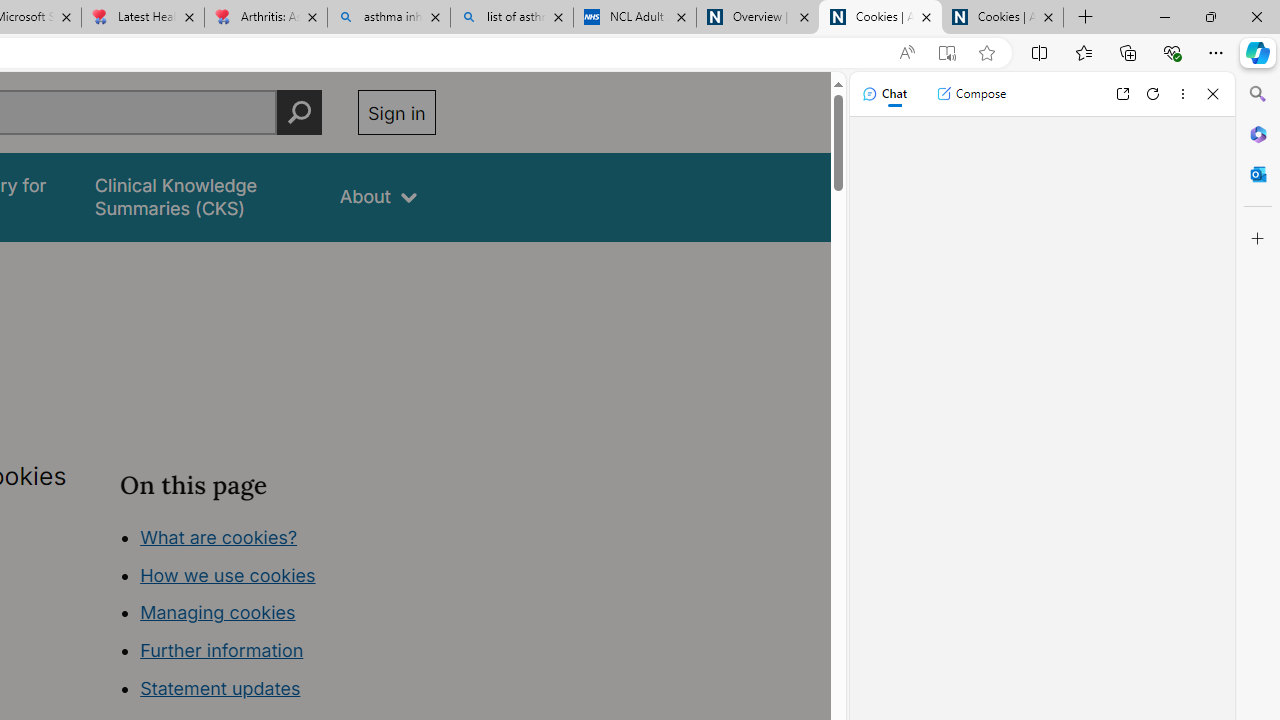  What do you see at coordinates (388, 18) in the screenshot?
I see `asthma inhaler - Search` at bounding box center [388, 18].